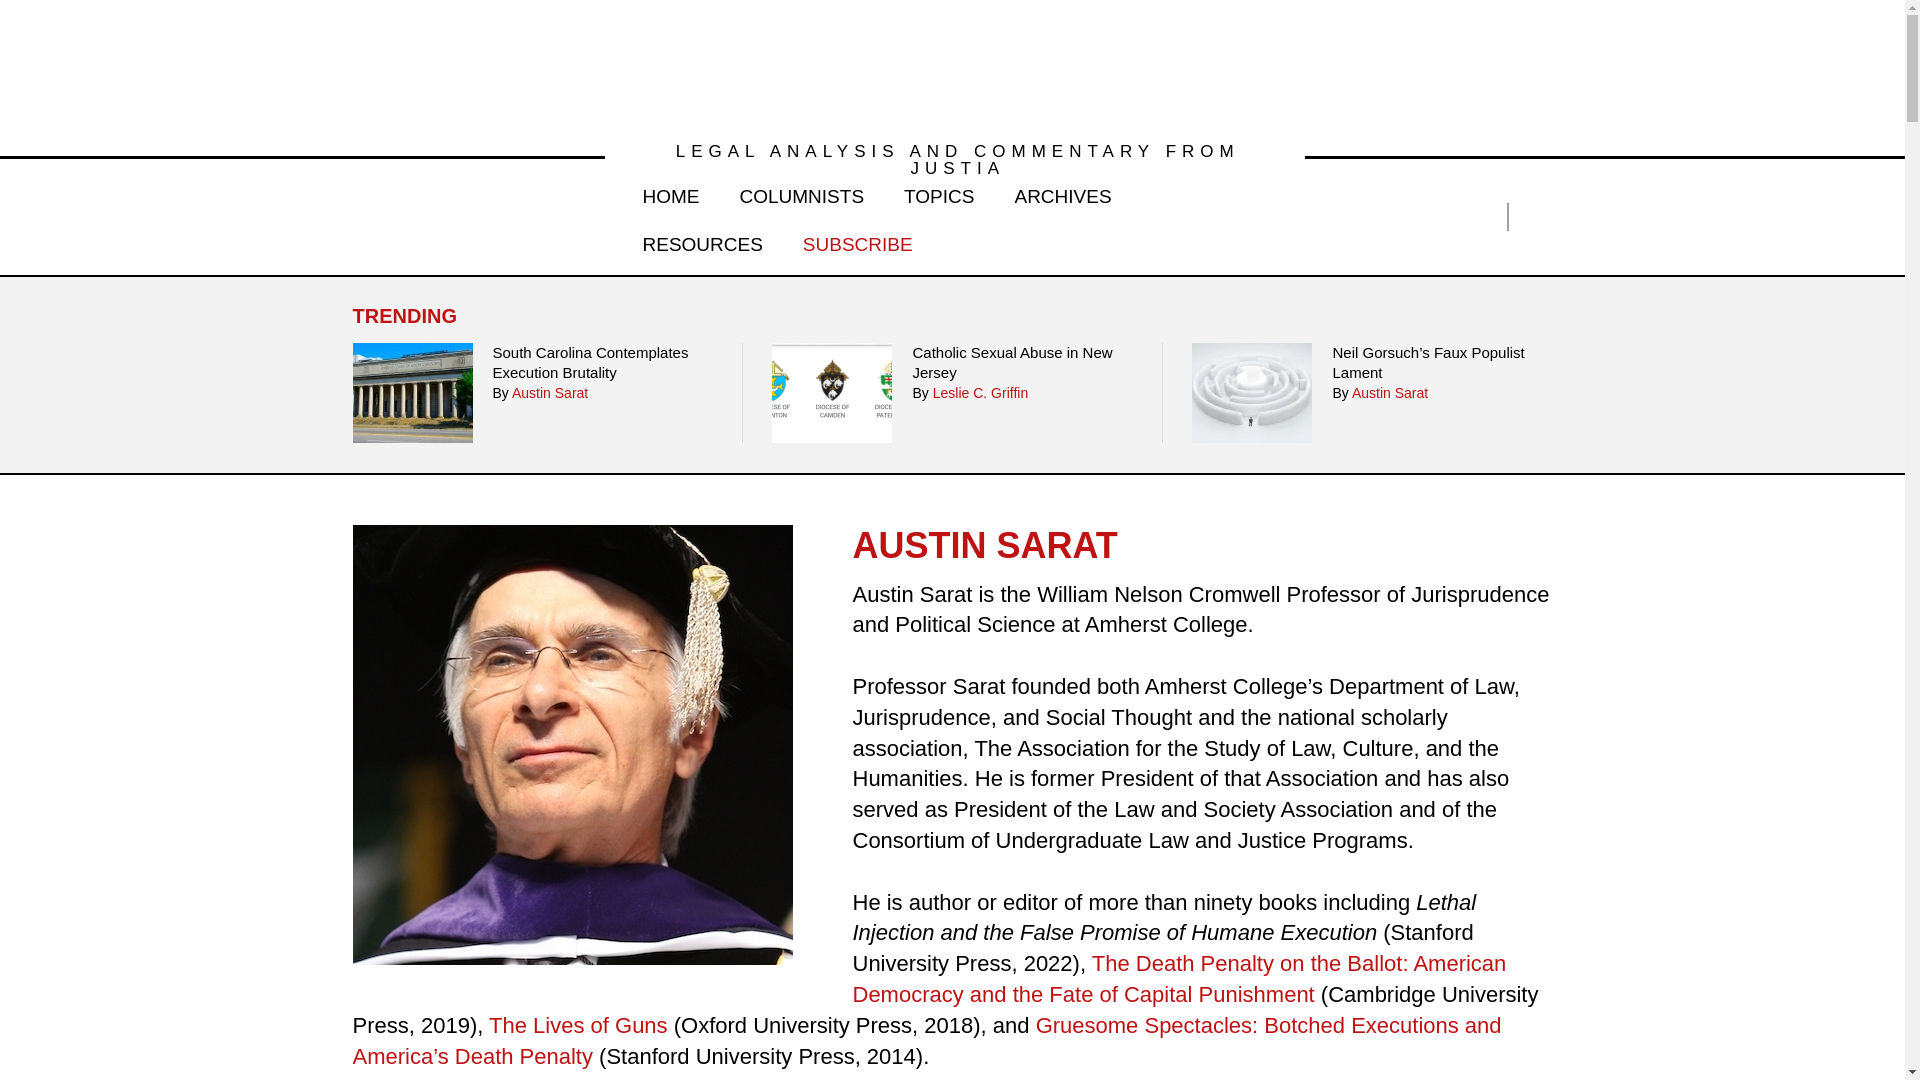 This screenshot has height=1080, width=1920. I want to click on The Lives of Guns, so click(578, 1025).